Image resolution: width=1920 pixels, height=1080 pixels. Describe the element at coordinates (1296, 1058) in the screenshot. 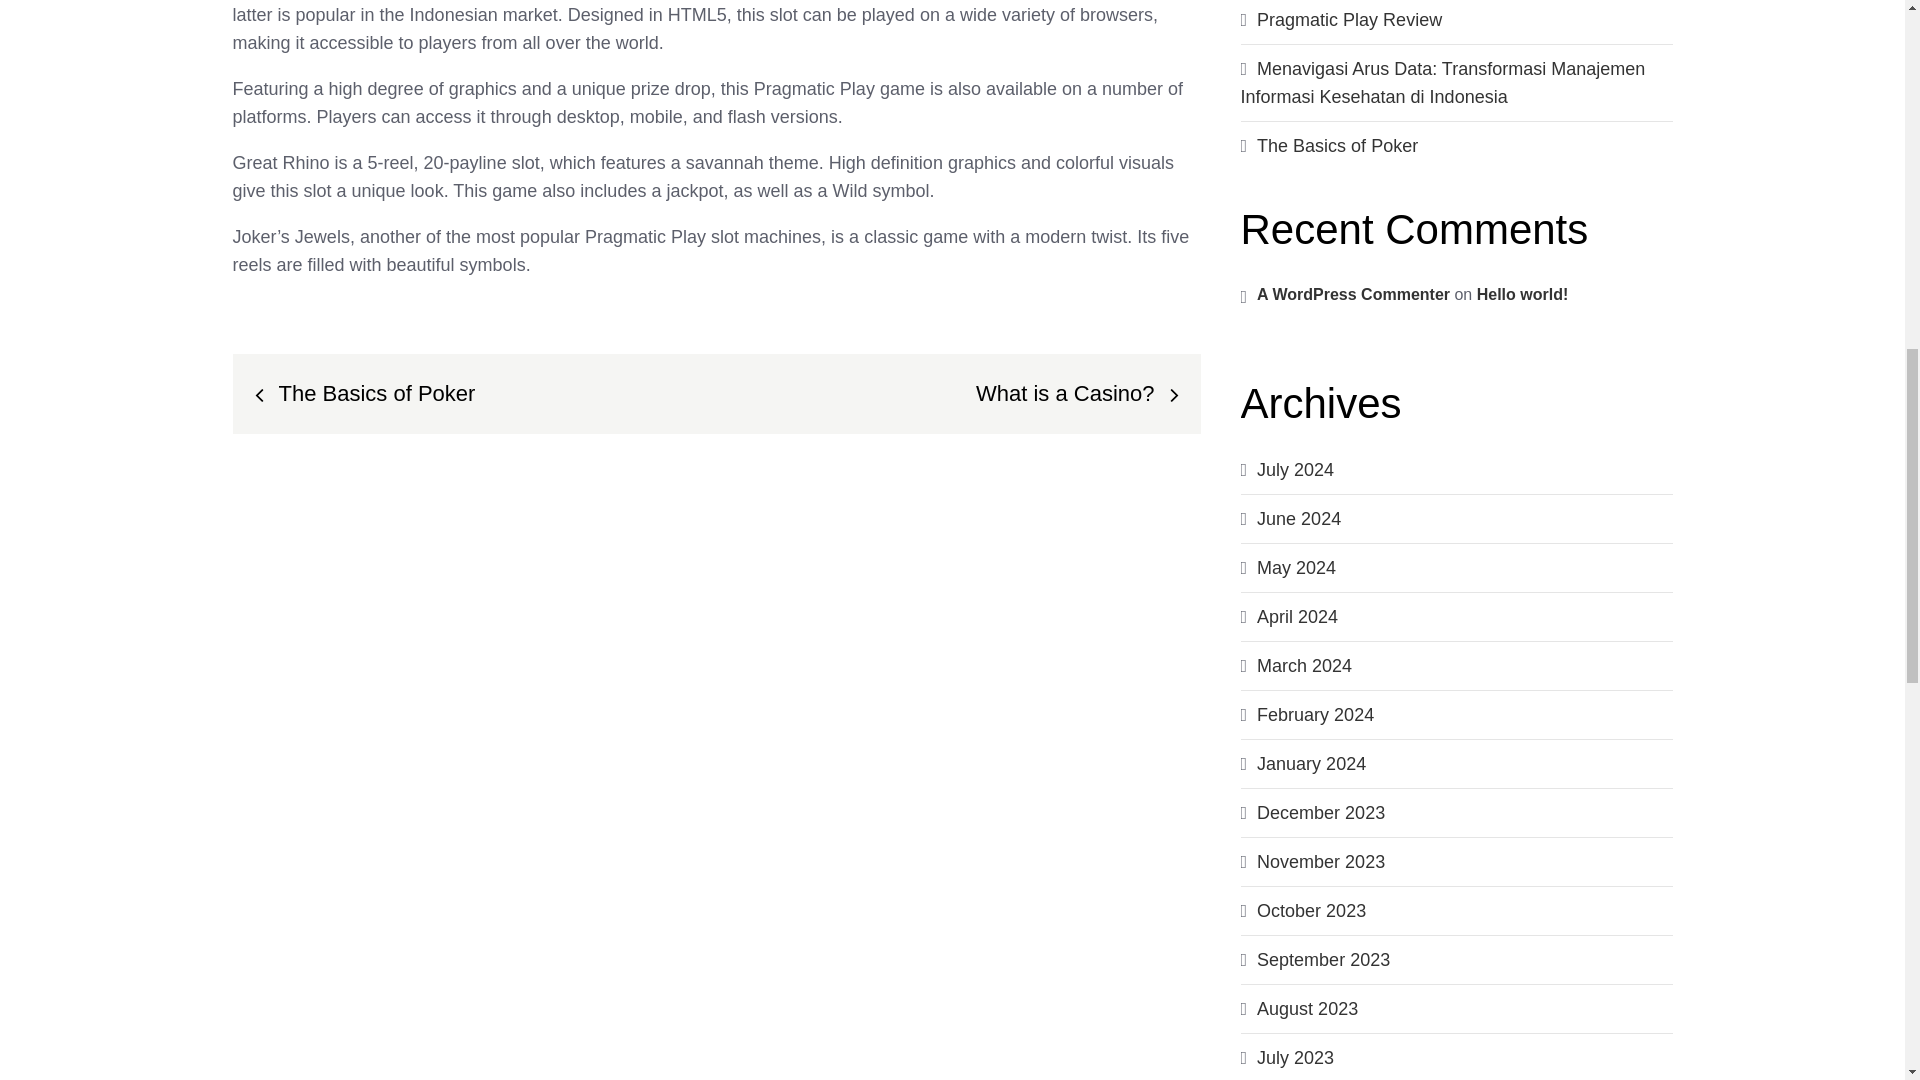

I see `July 2023` at that location.